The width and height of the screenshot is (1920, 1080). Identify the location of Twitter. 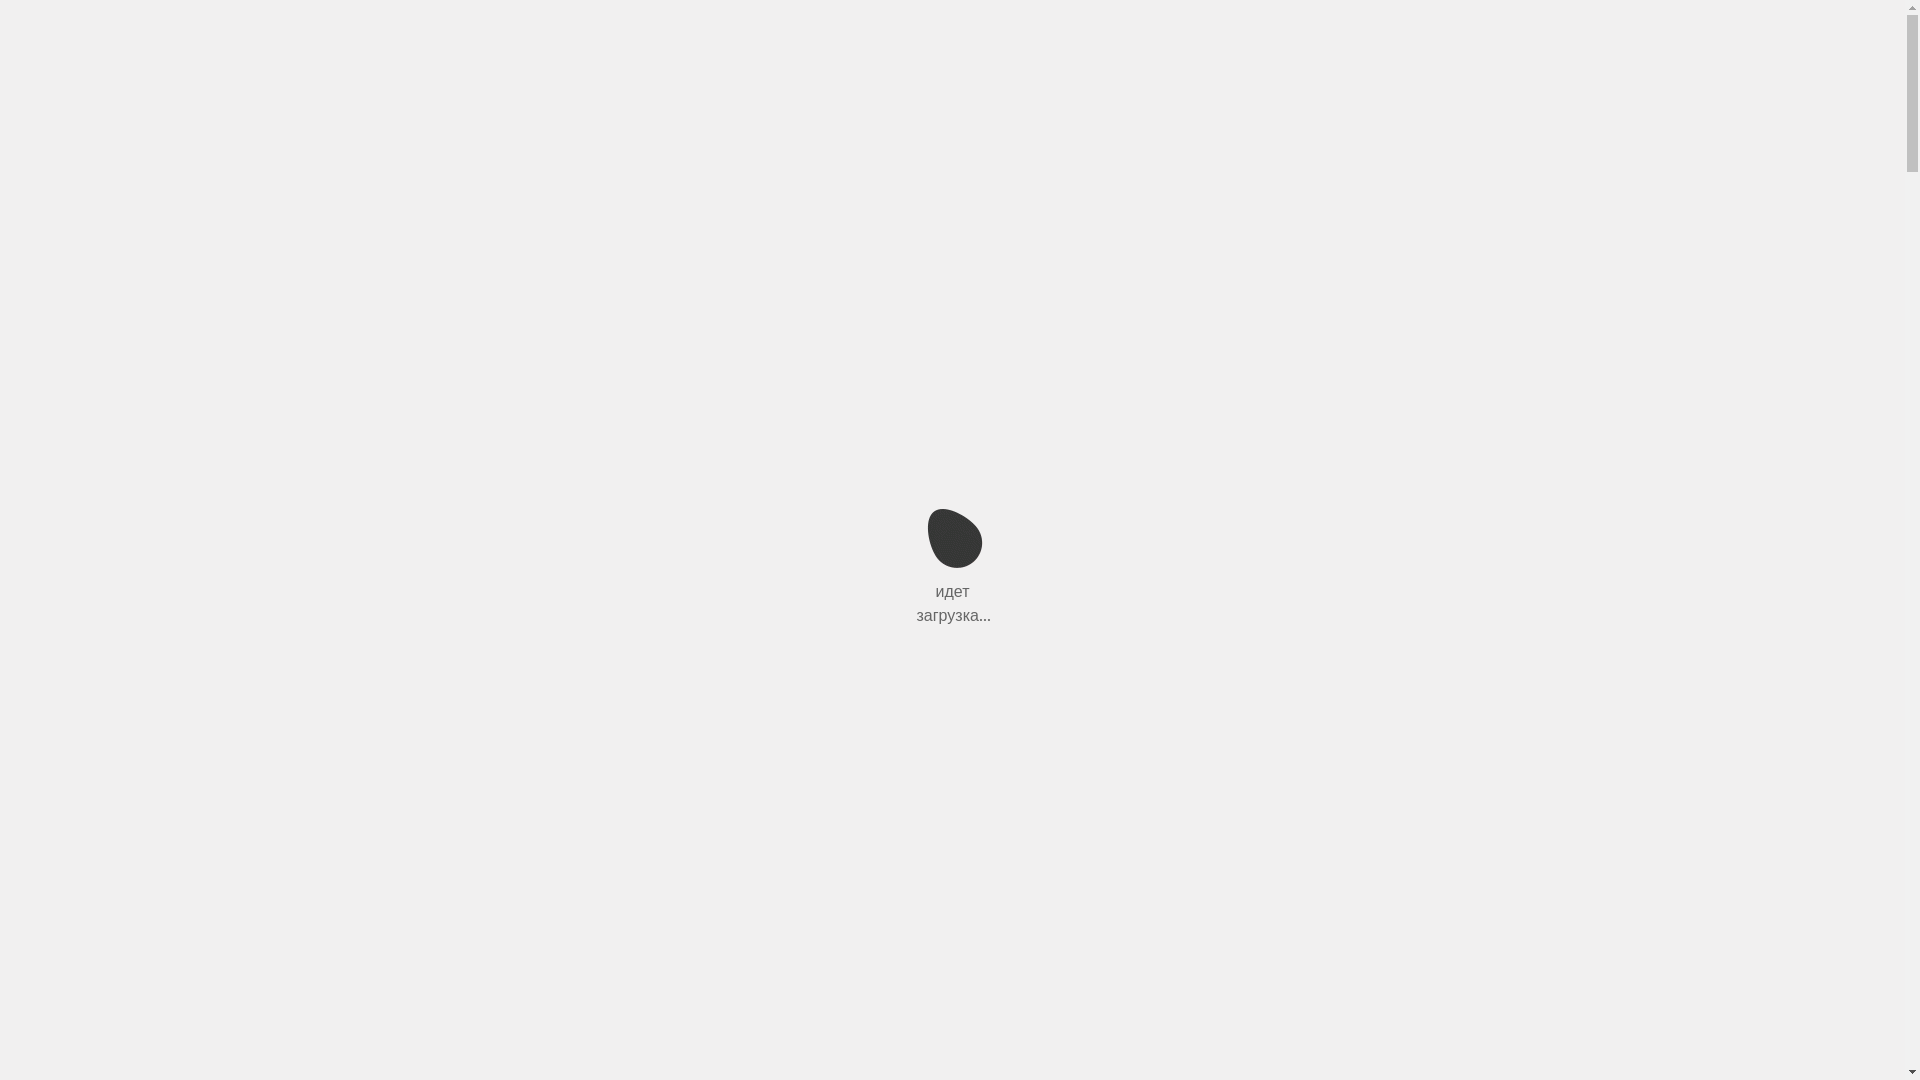
(980, 693).